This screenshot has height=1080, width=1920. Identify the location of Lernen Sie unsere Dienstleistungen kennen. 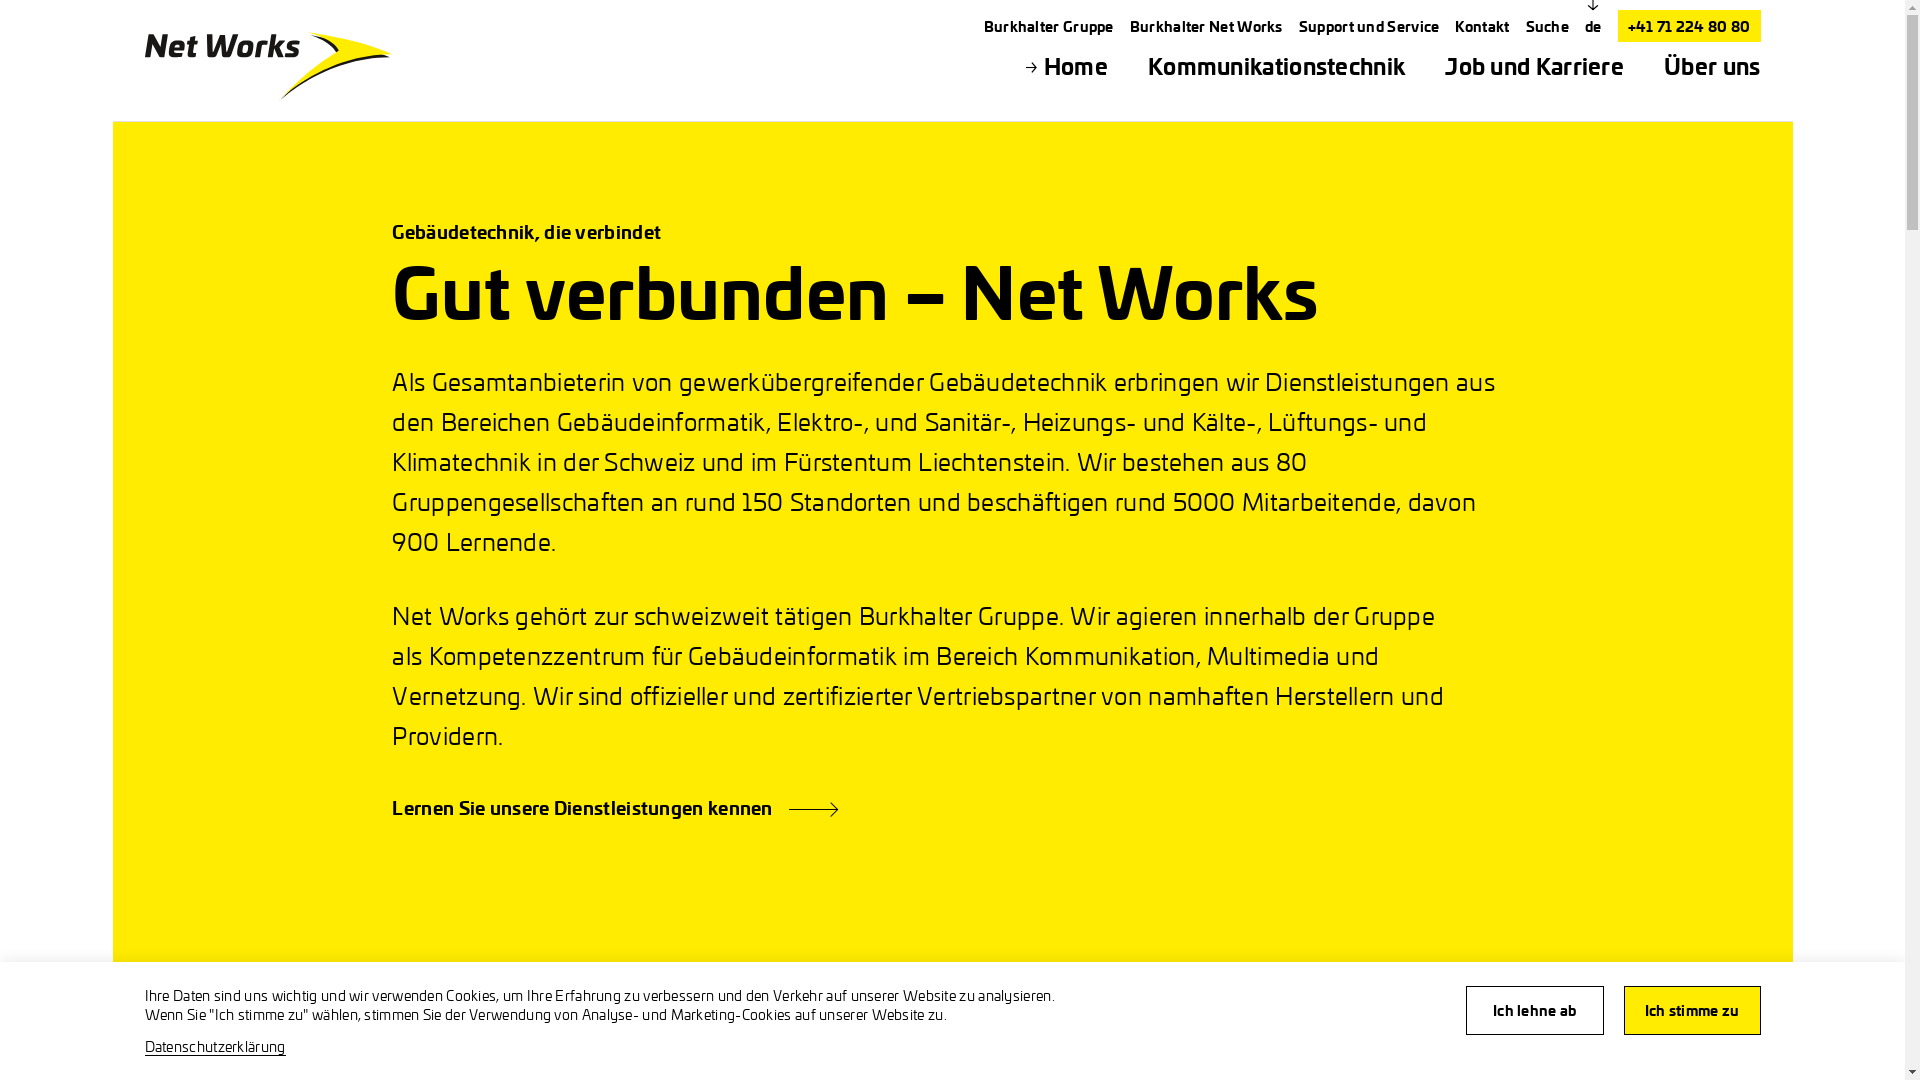
(582, 807).